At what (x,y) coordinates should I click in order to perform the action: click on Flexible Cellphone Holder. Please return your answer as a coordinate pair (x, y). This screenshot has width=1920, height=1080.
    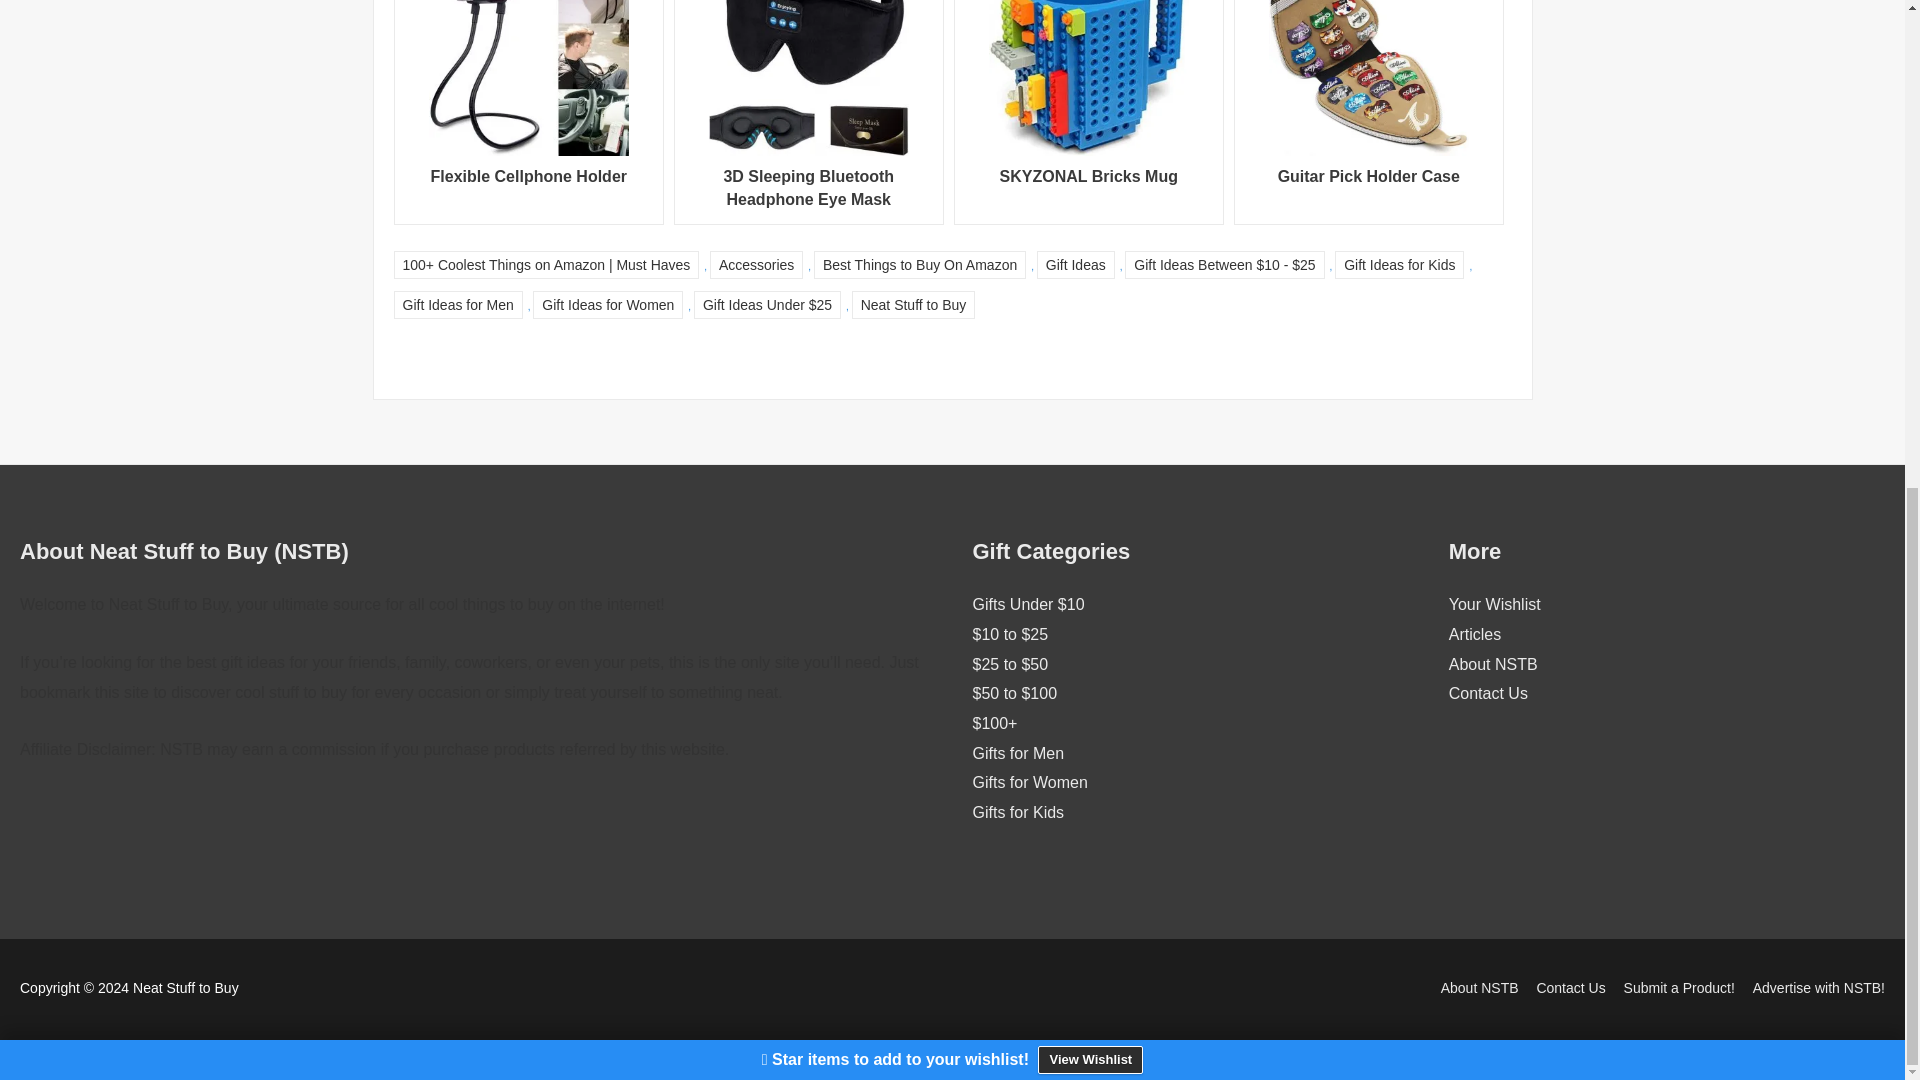
    Looking at the image, I should click on (528, 112).